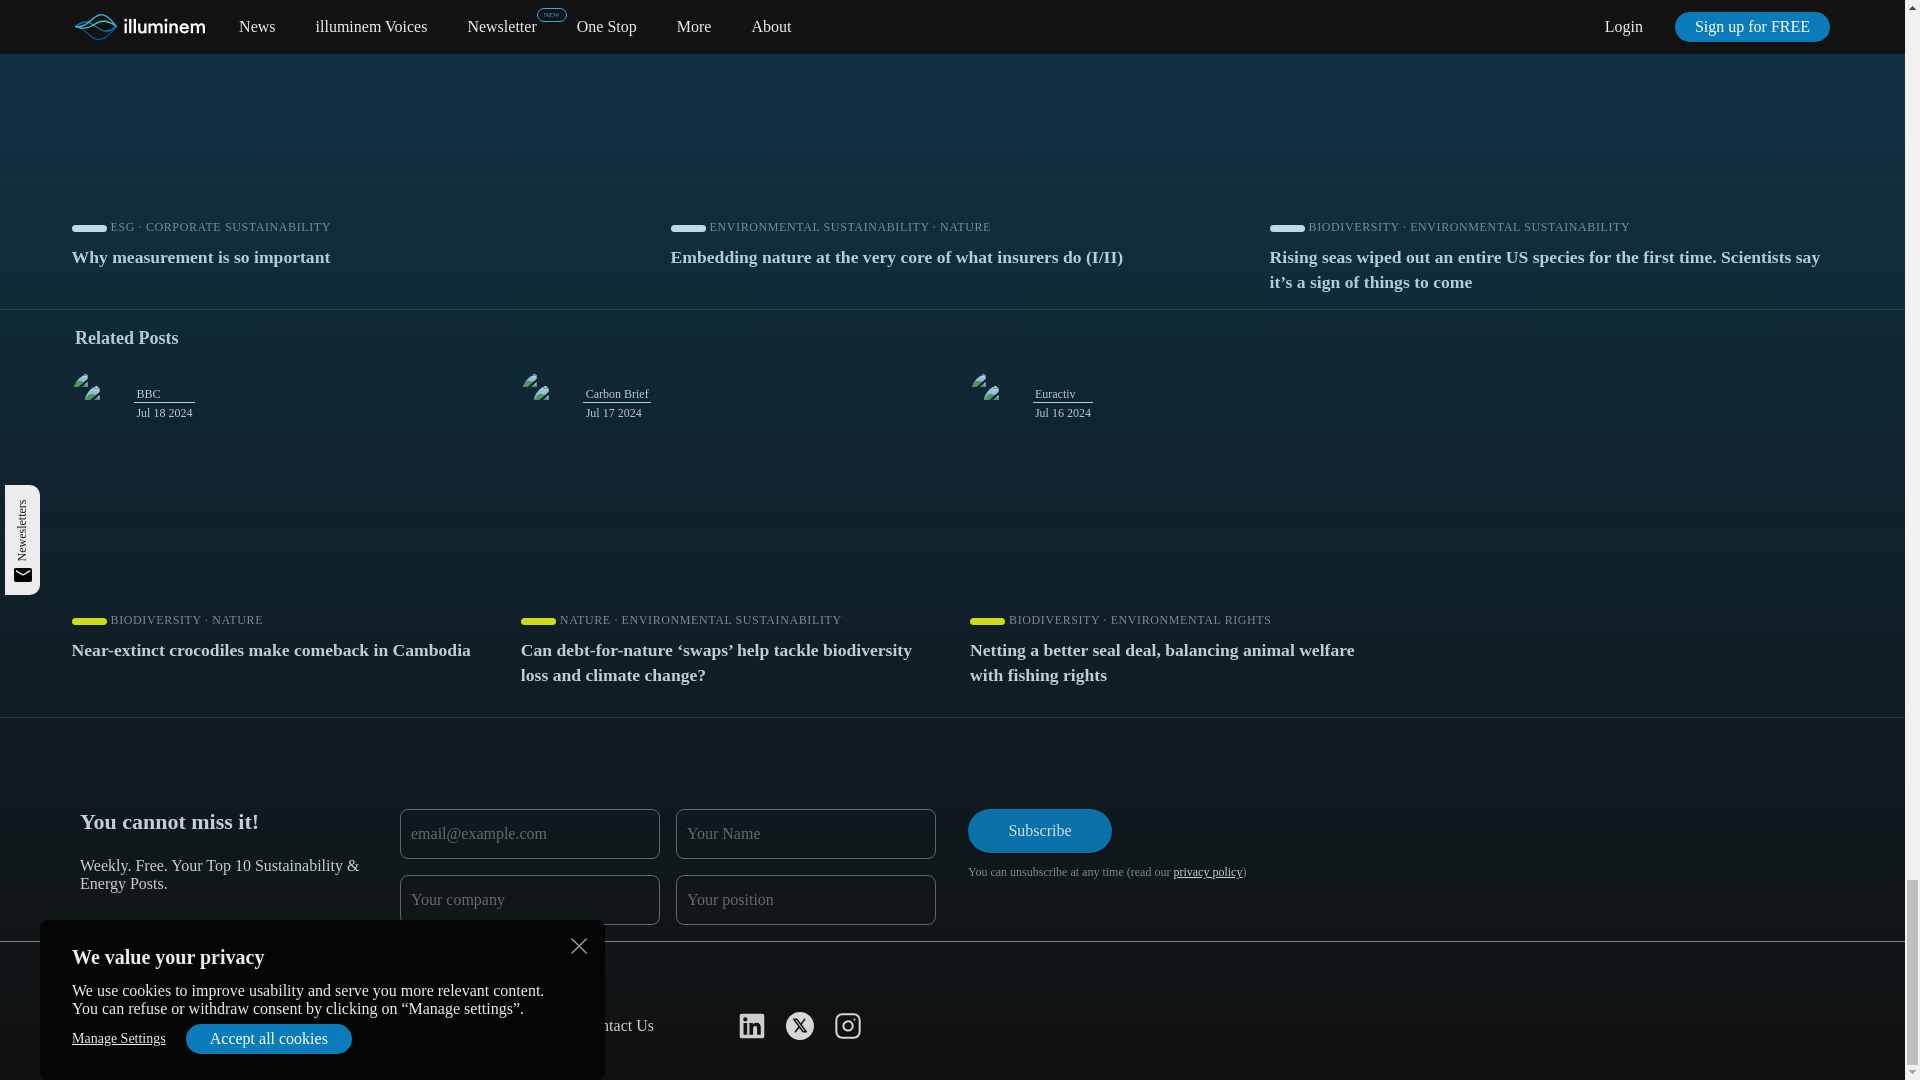 This screenshot has width=1920, height=1080. What do you see at coordinates (1208, 872) in the screenshot?
I see `privacy policy` at bounding box center [1208, 872].